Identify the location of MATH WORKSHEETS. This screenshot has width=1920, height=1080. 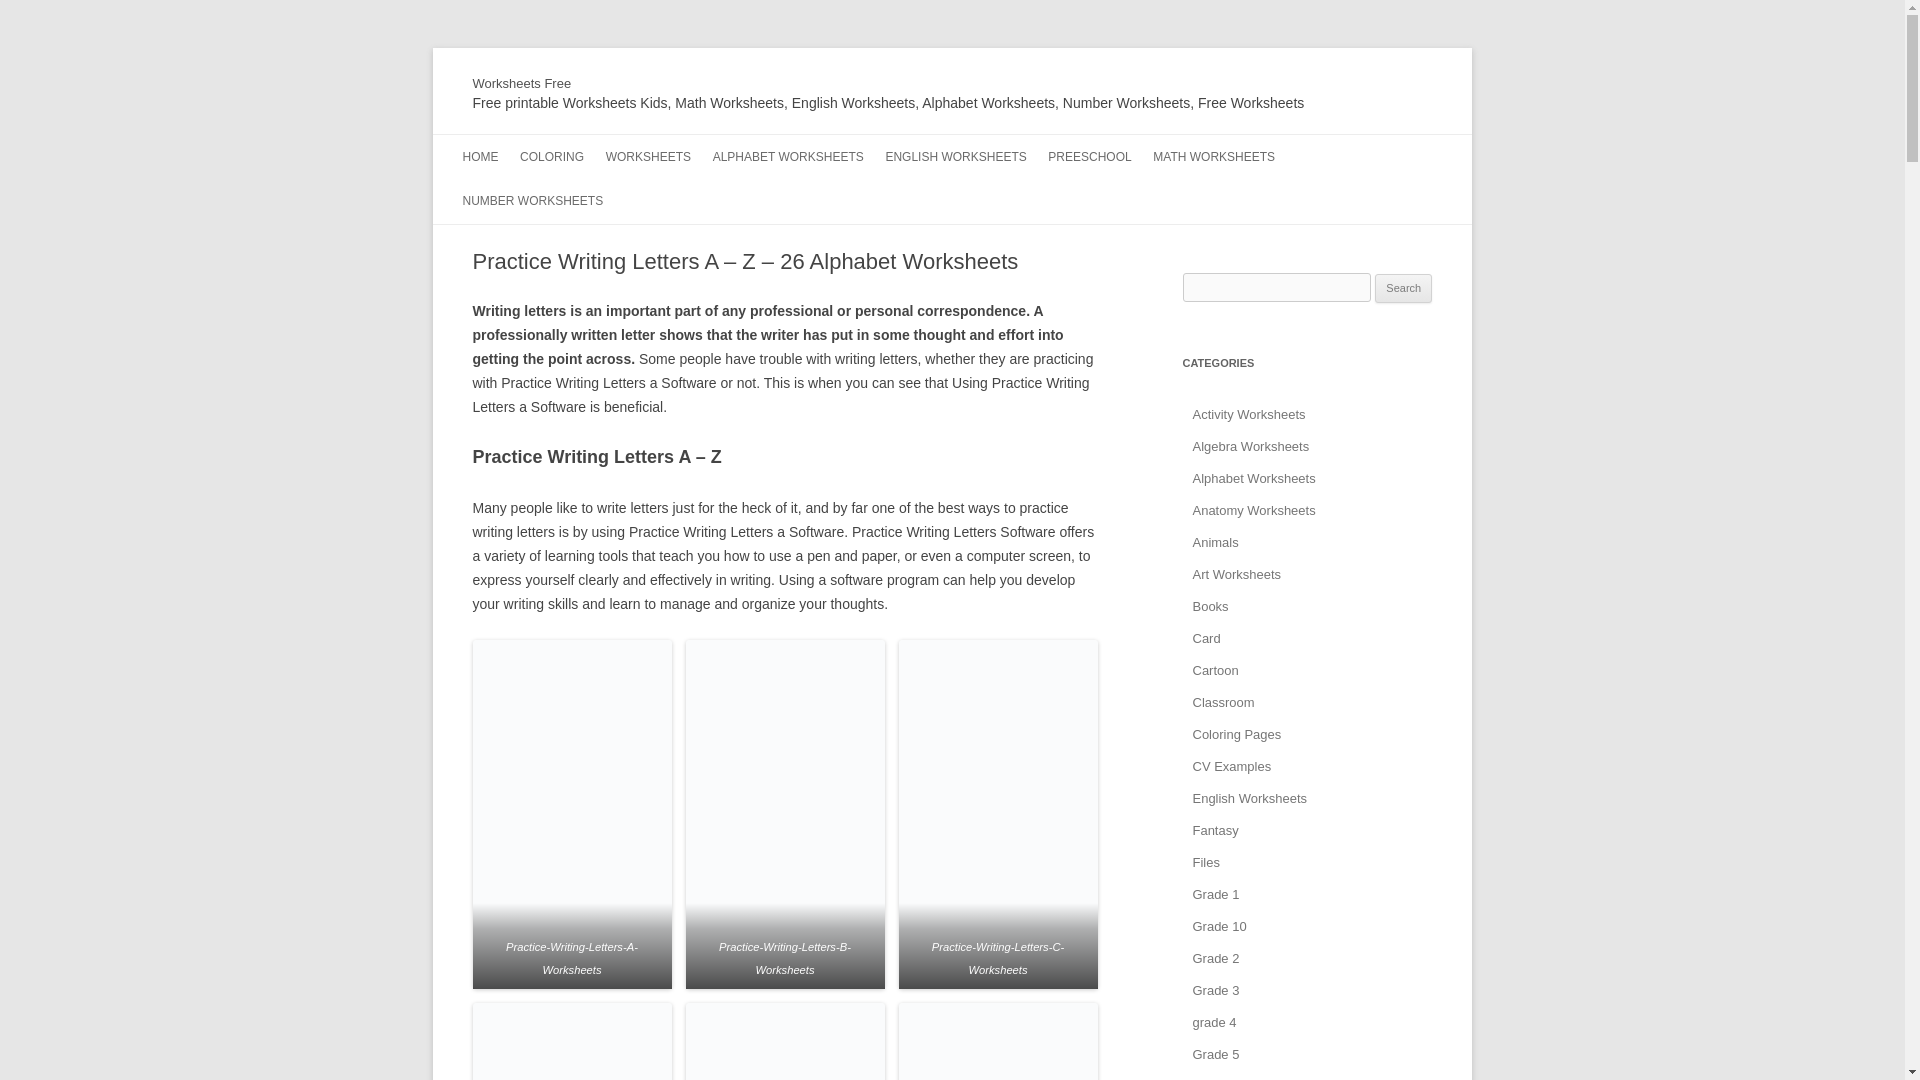
(1214, 157).